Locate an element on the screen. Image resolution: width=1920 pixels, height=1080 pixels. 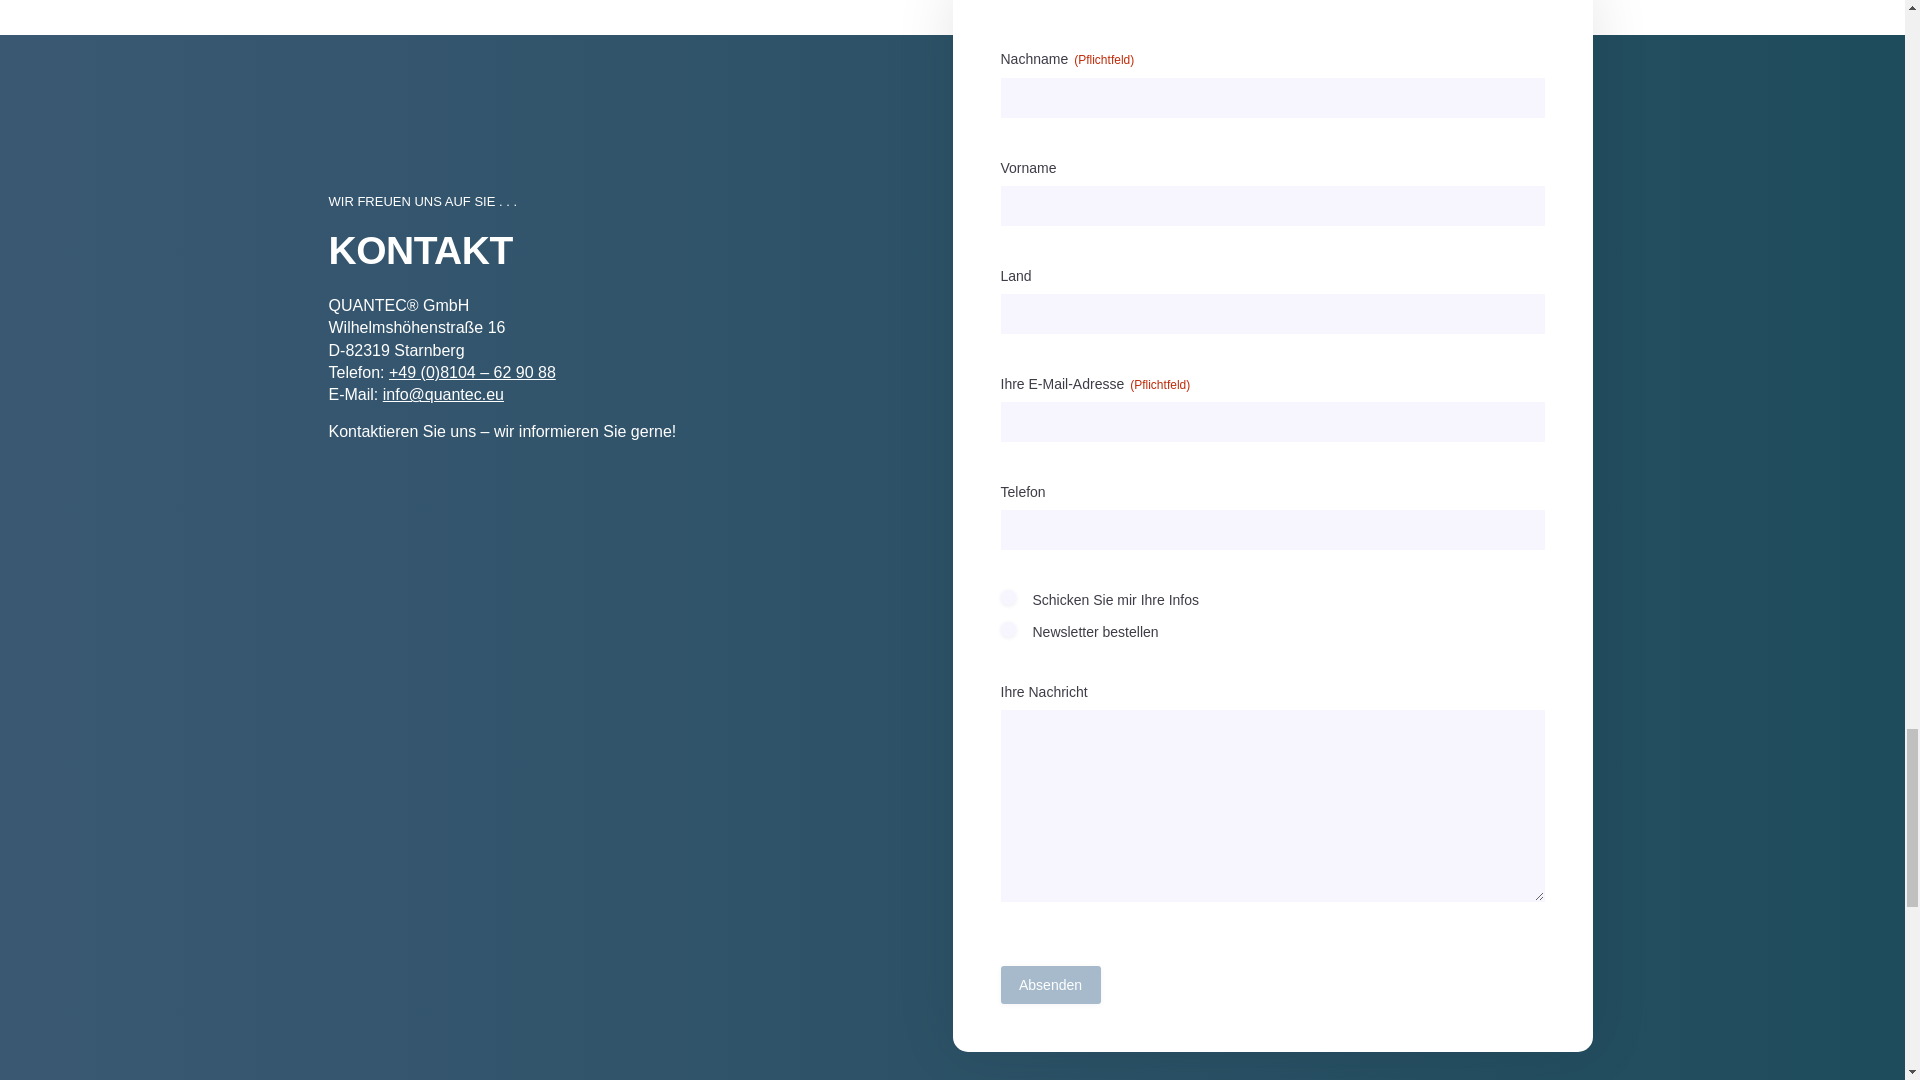
Absenden is located at coordinates (1050, 984).